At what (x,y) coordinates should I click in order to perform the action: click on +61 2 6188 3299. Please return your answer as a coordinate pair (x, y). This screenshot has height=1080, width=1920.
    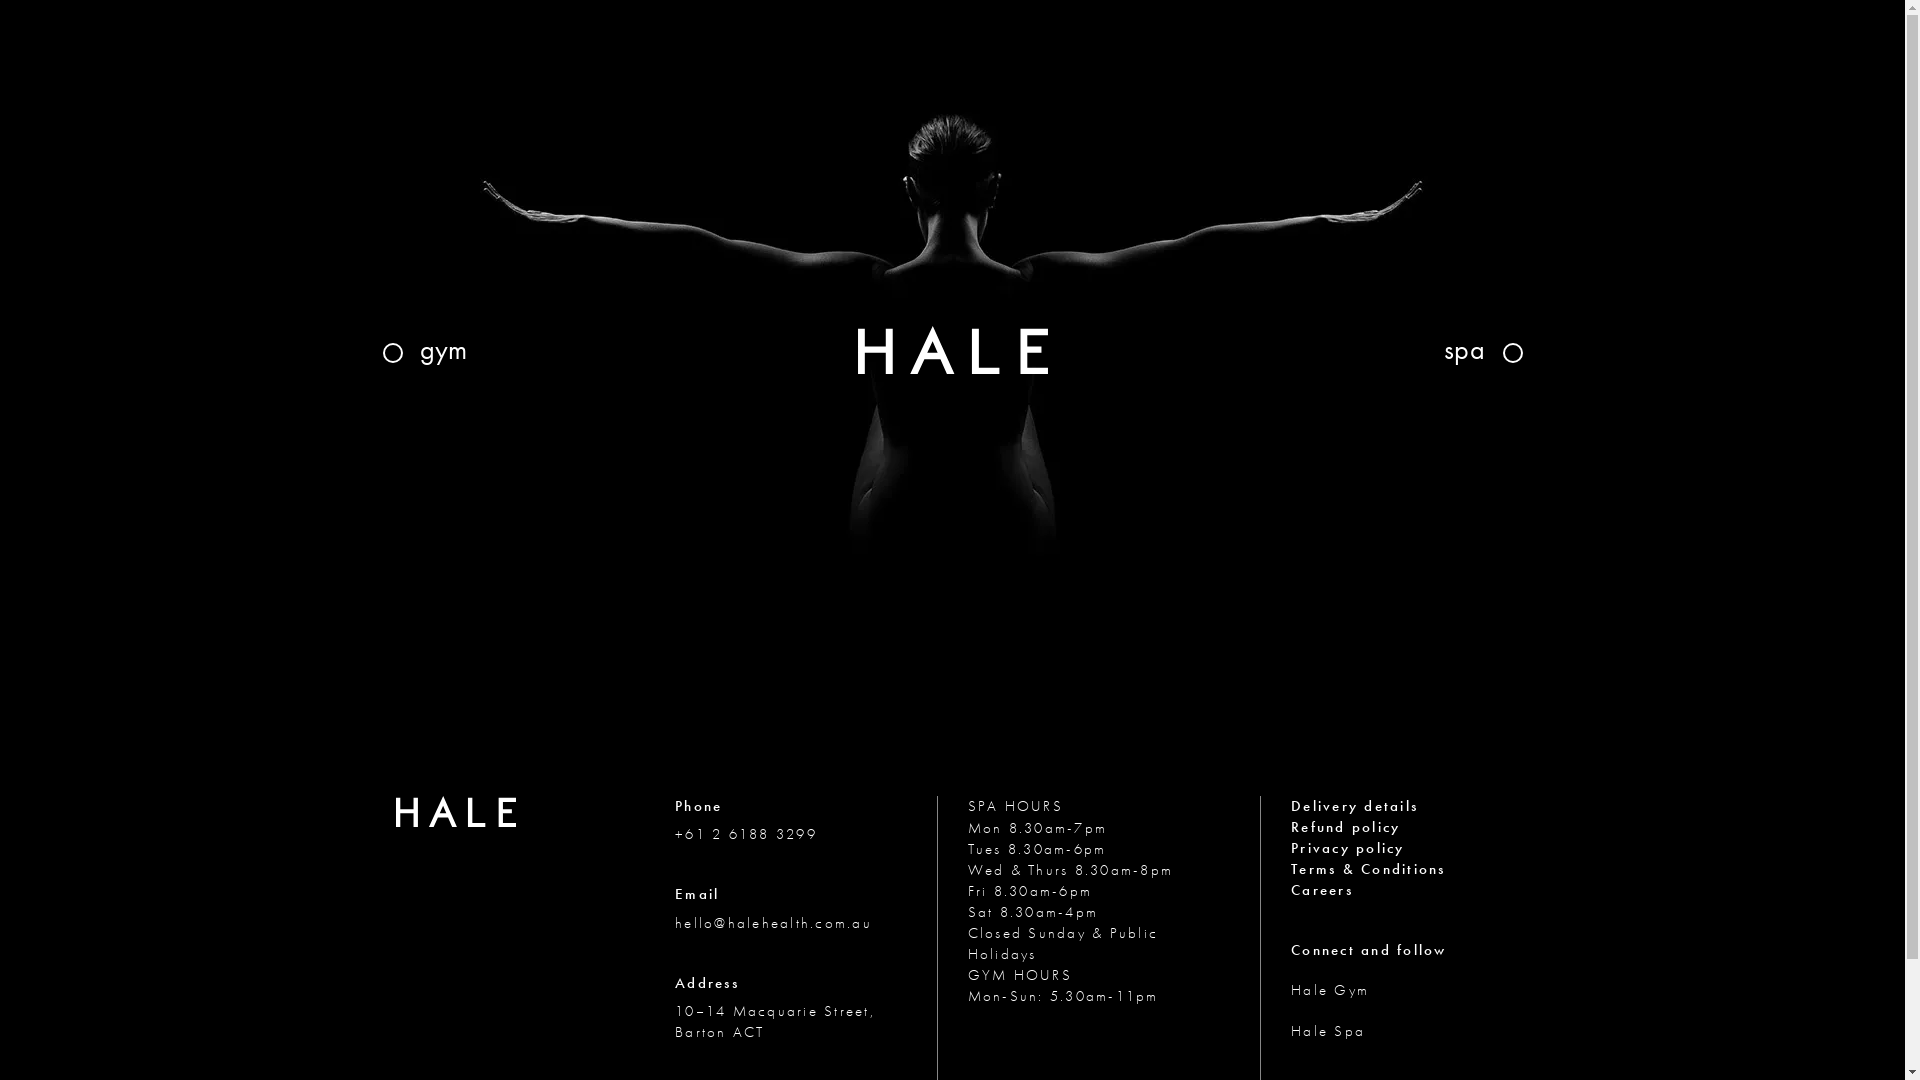
    Looking at the image, I should click on (746, 834).